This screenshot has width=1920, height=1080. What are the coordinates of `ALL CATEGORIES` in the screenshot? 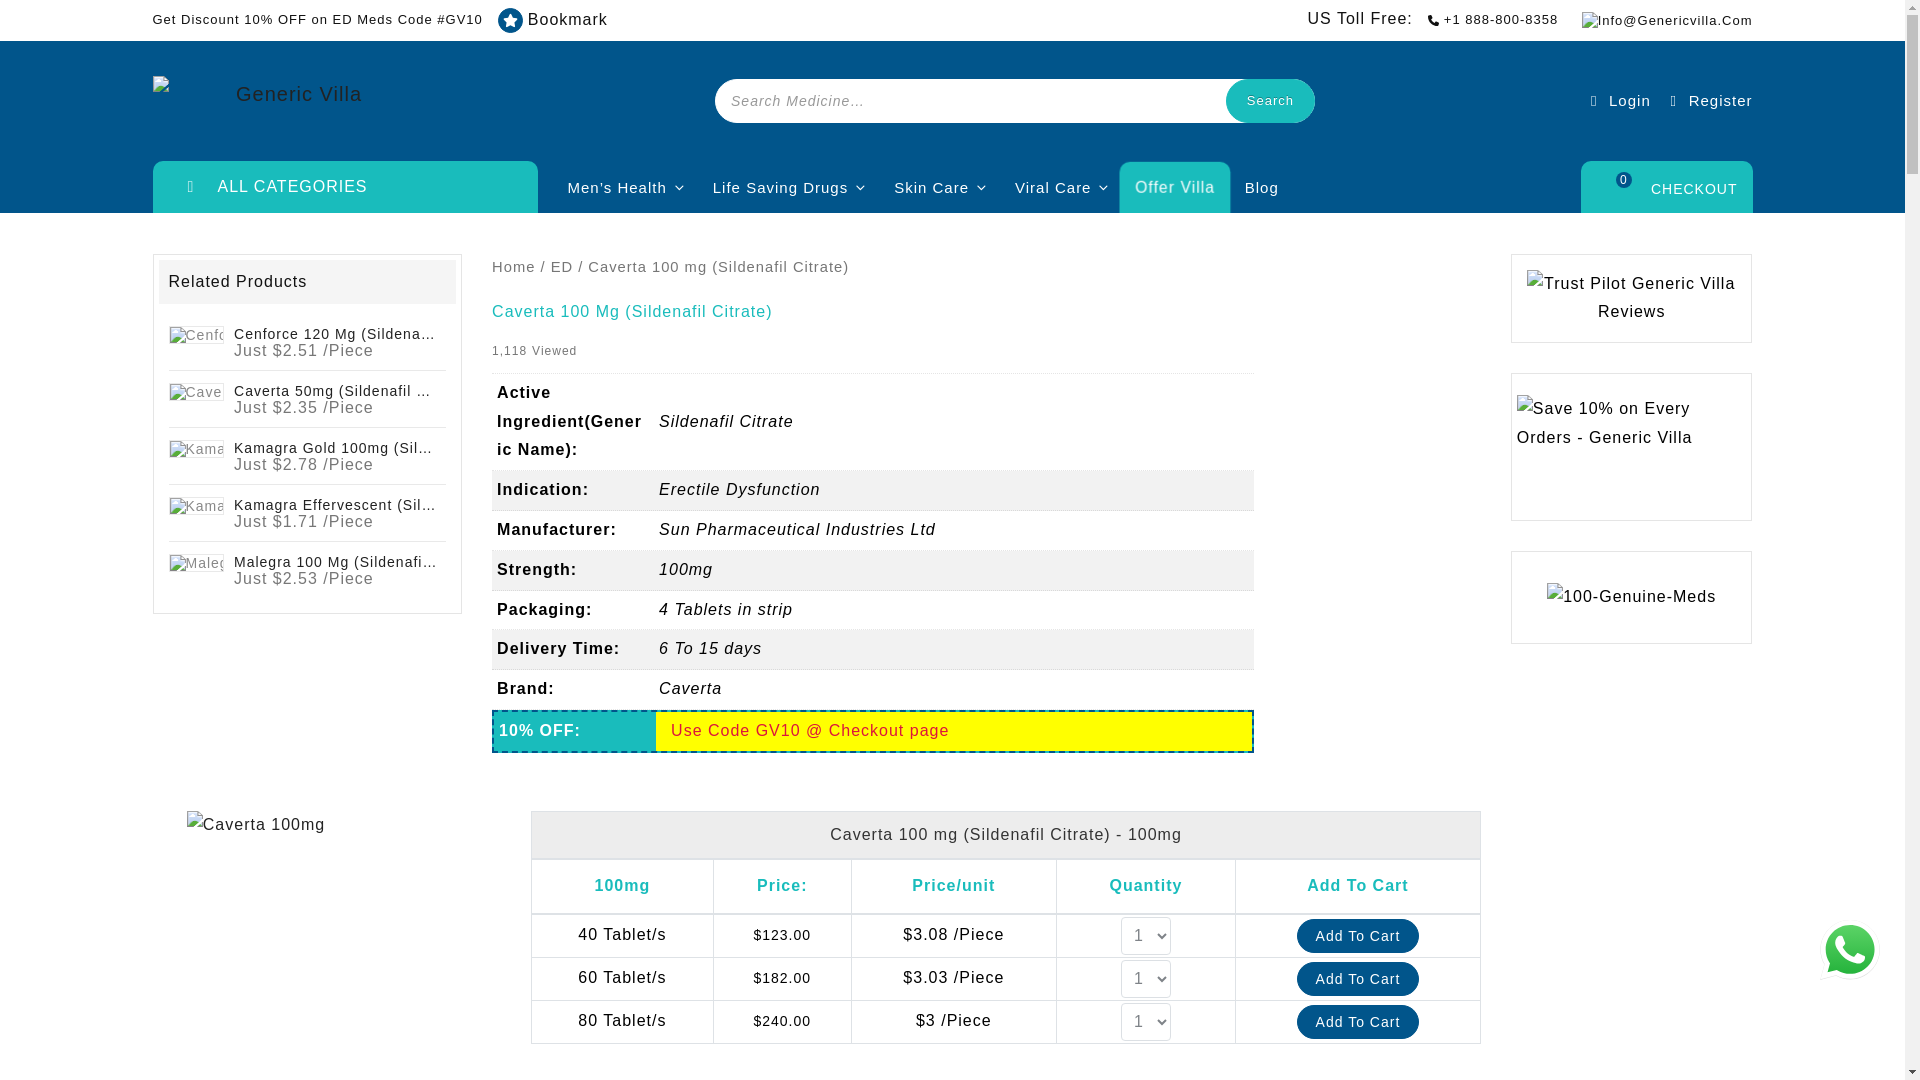 It's located at (344, 186).